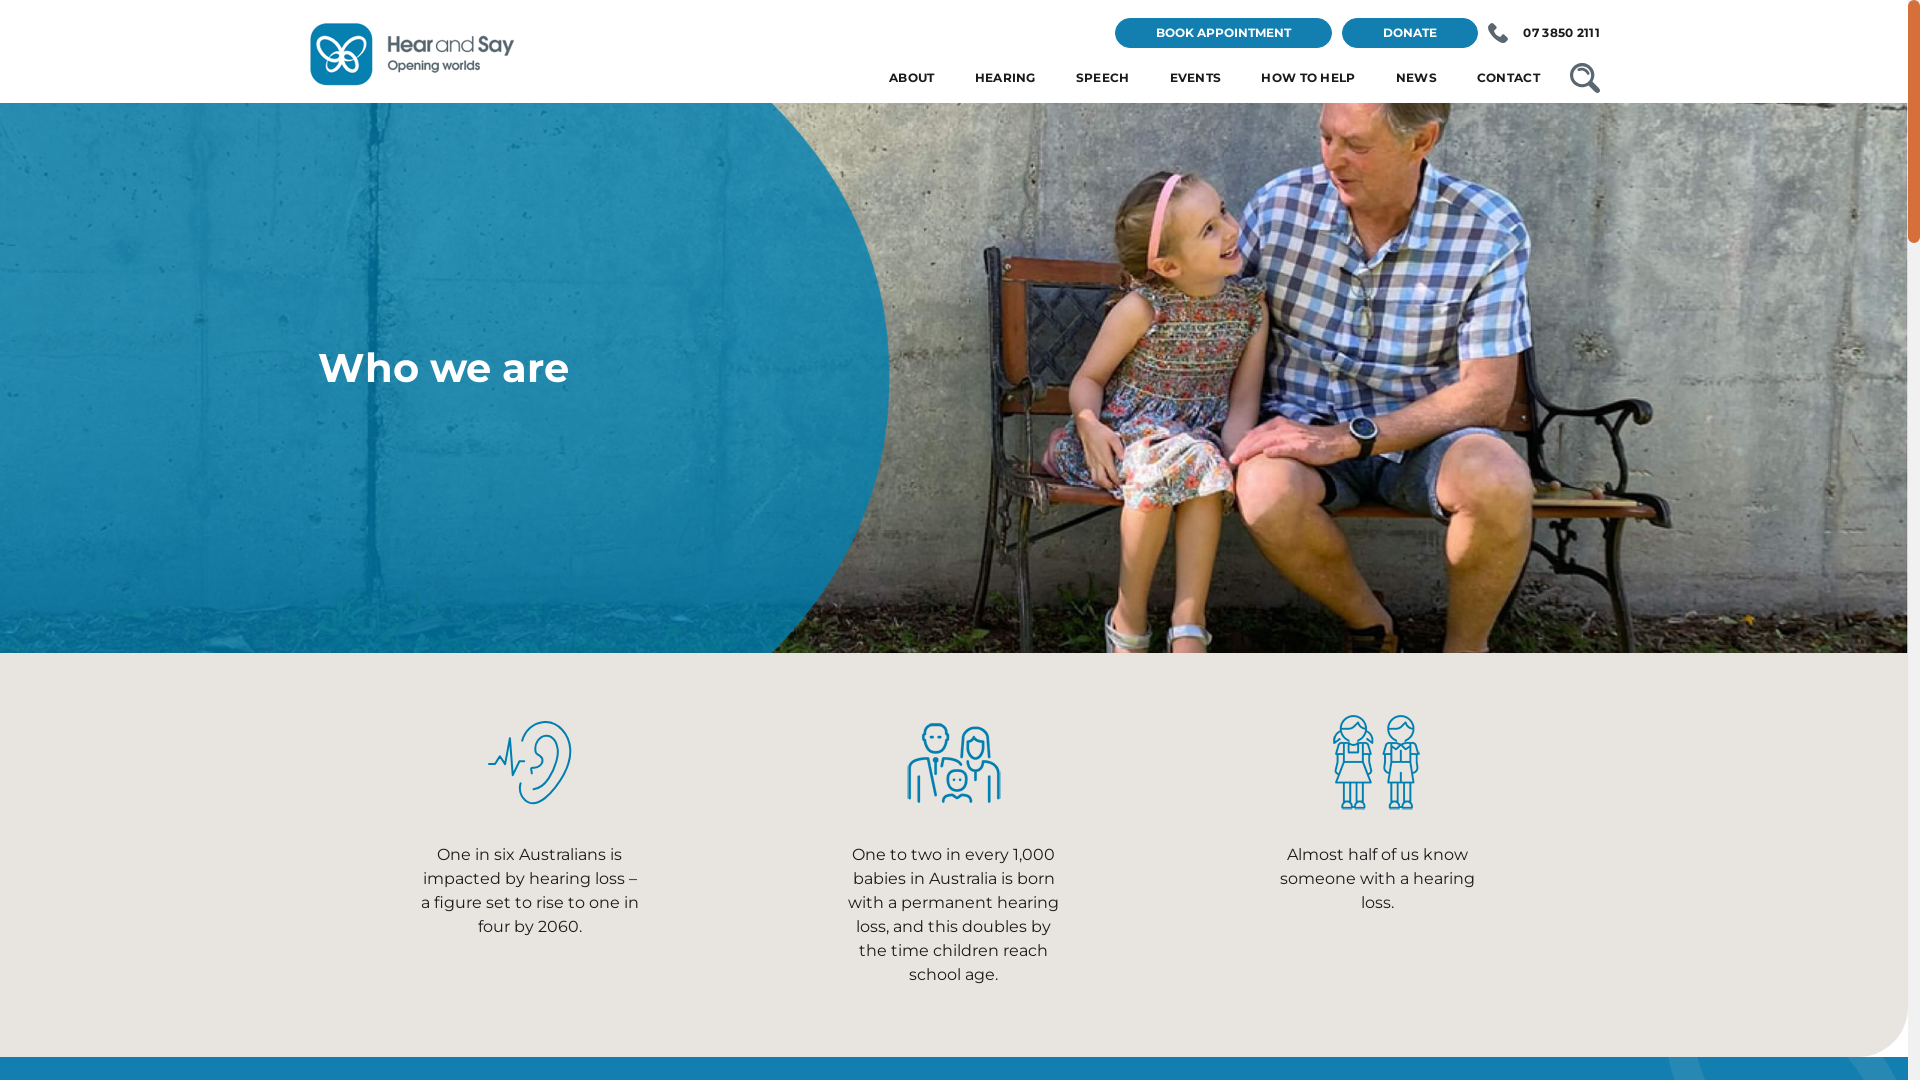 Image resolution: width=1920 pixels, height=1080 pixels. What do you see at coordinates (1103, 78) in the screenshot?
I see `SPEECH` at bounding box center [1103, 78].